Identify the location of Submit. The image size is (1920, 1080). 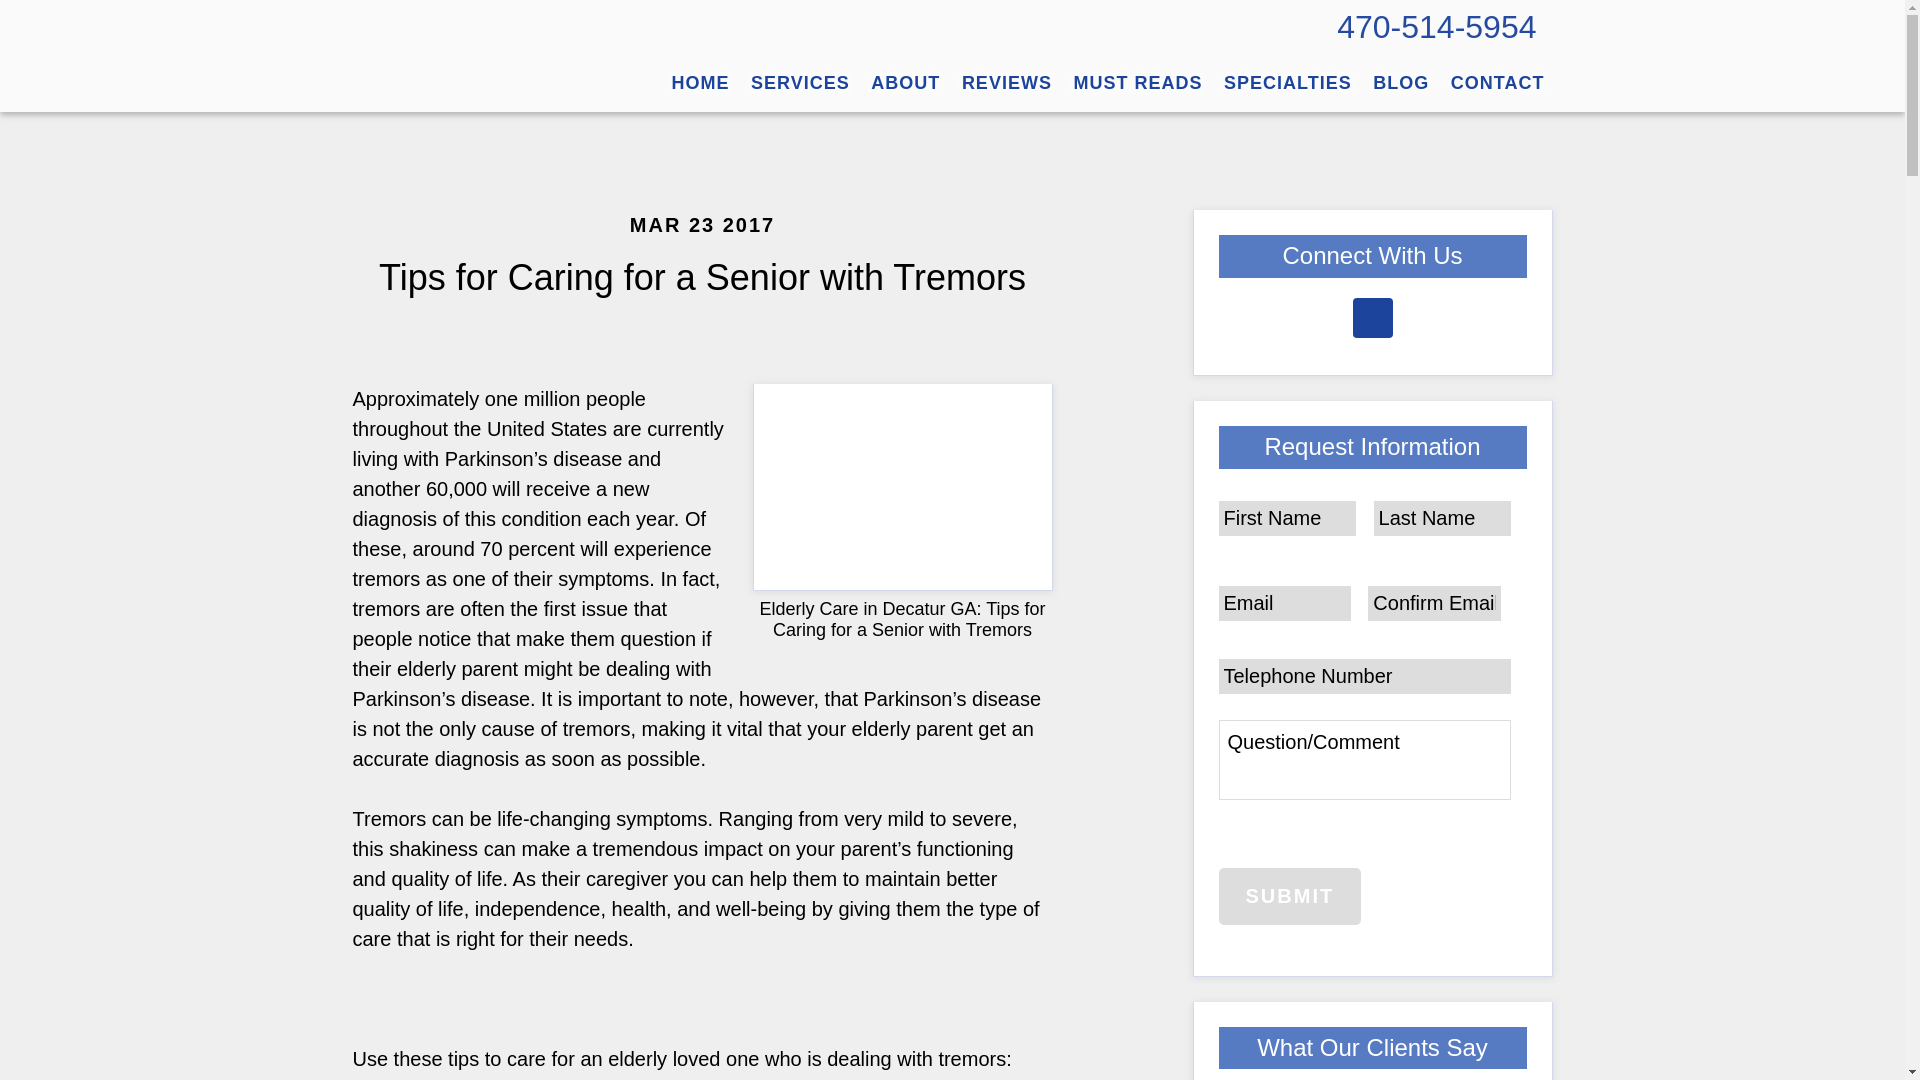
(1289, 896).